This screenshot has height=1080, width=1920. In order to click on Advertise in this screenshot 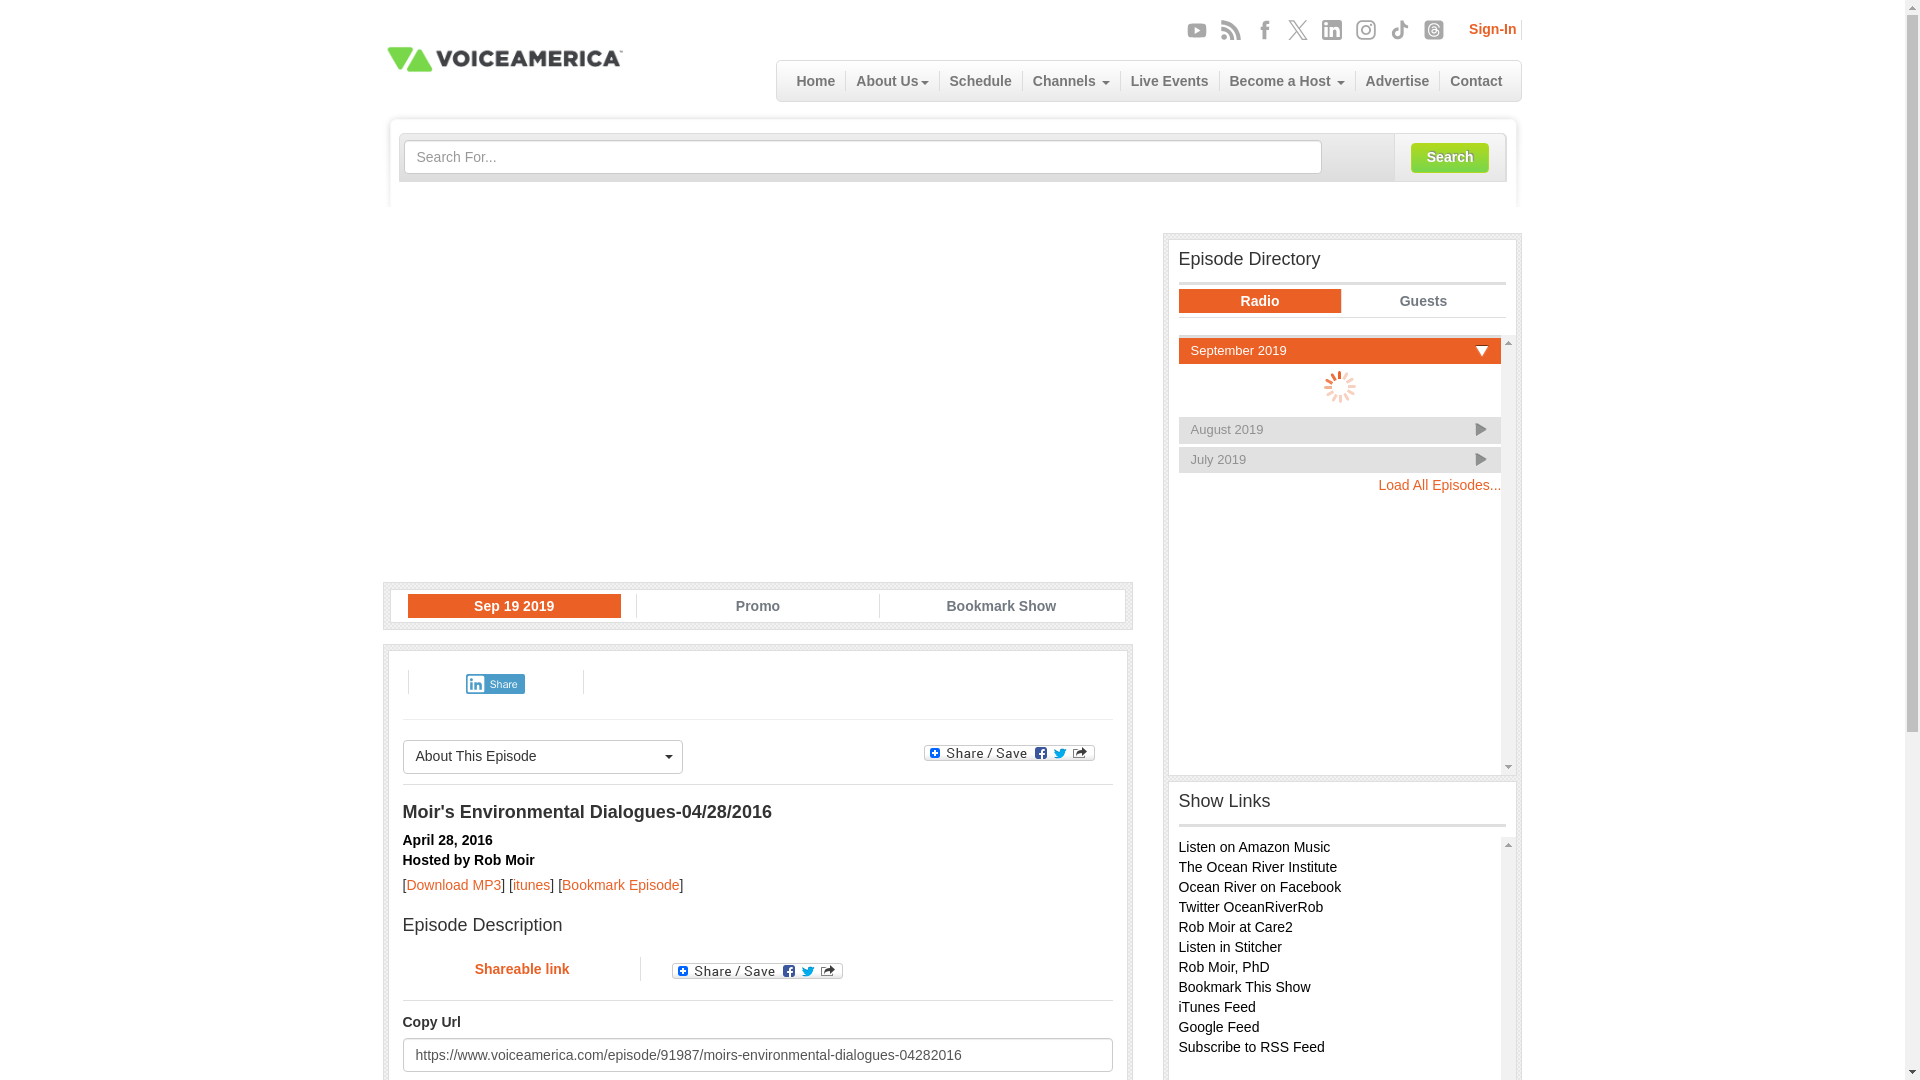, I will do `click(1398, 80)`.